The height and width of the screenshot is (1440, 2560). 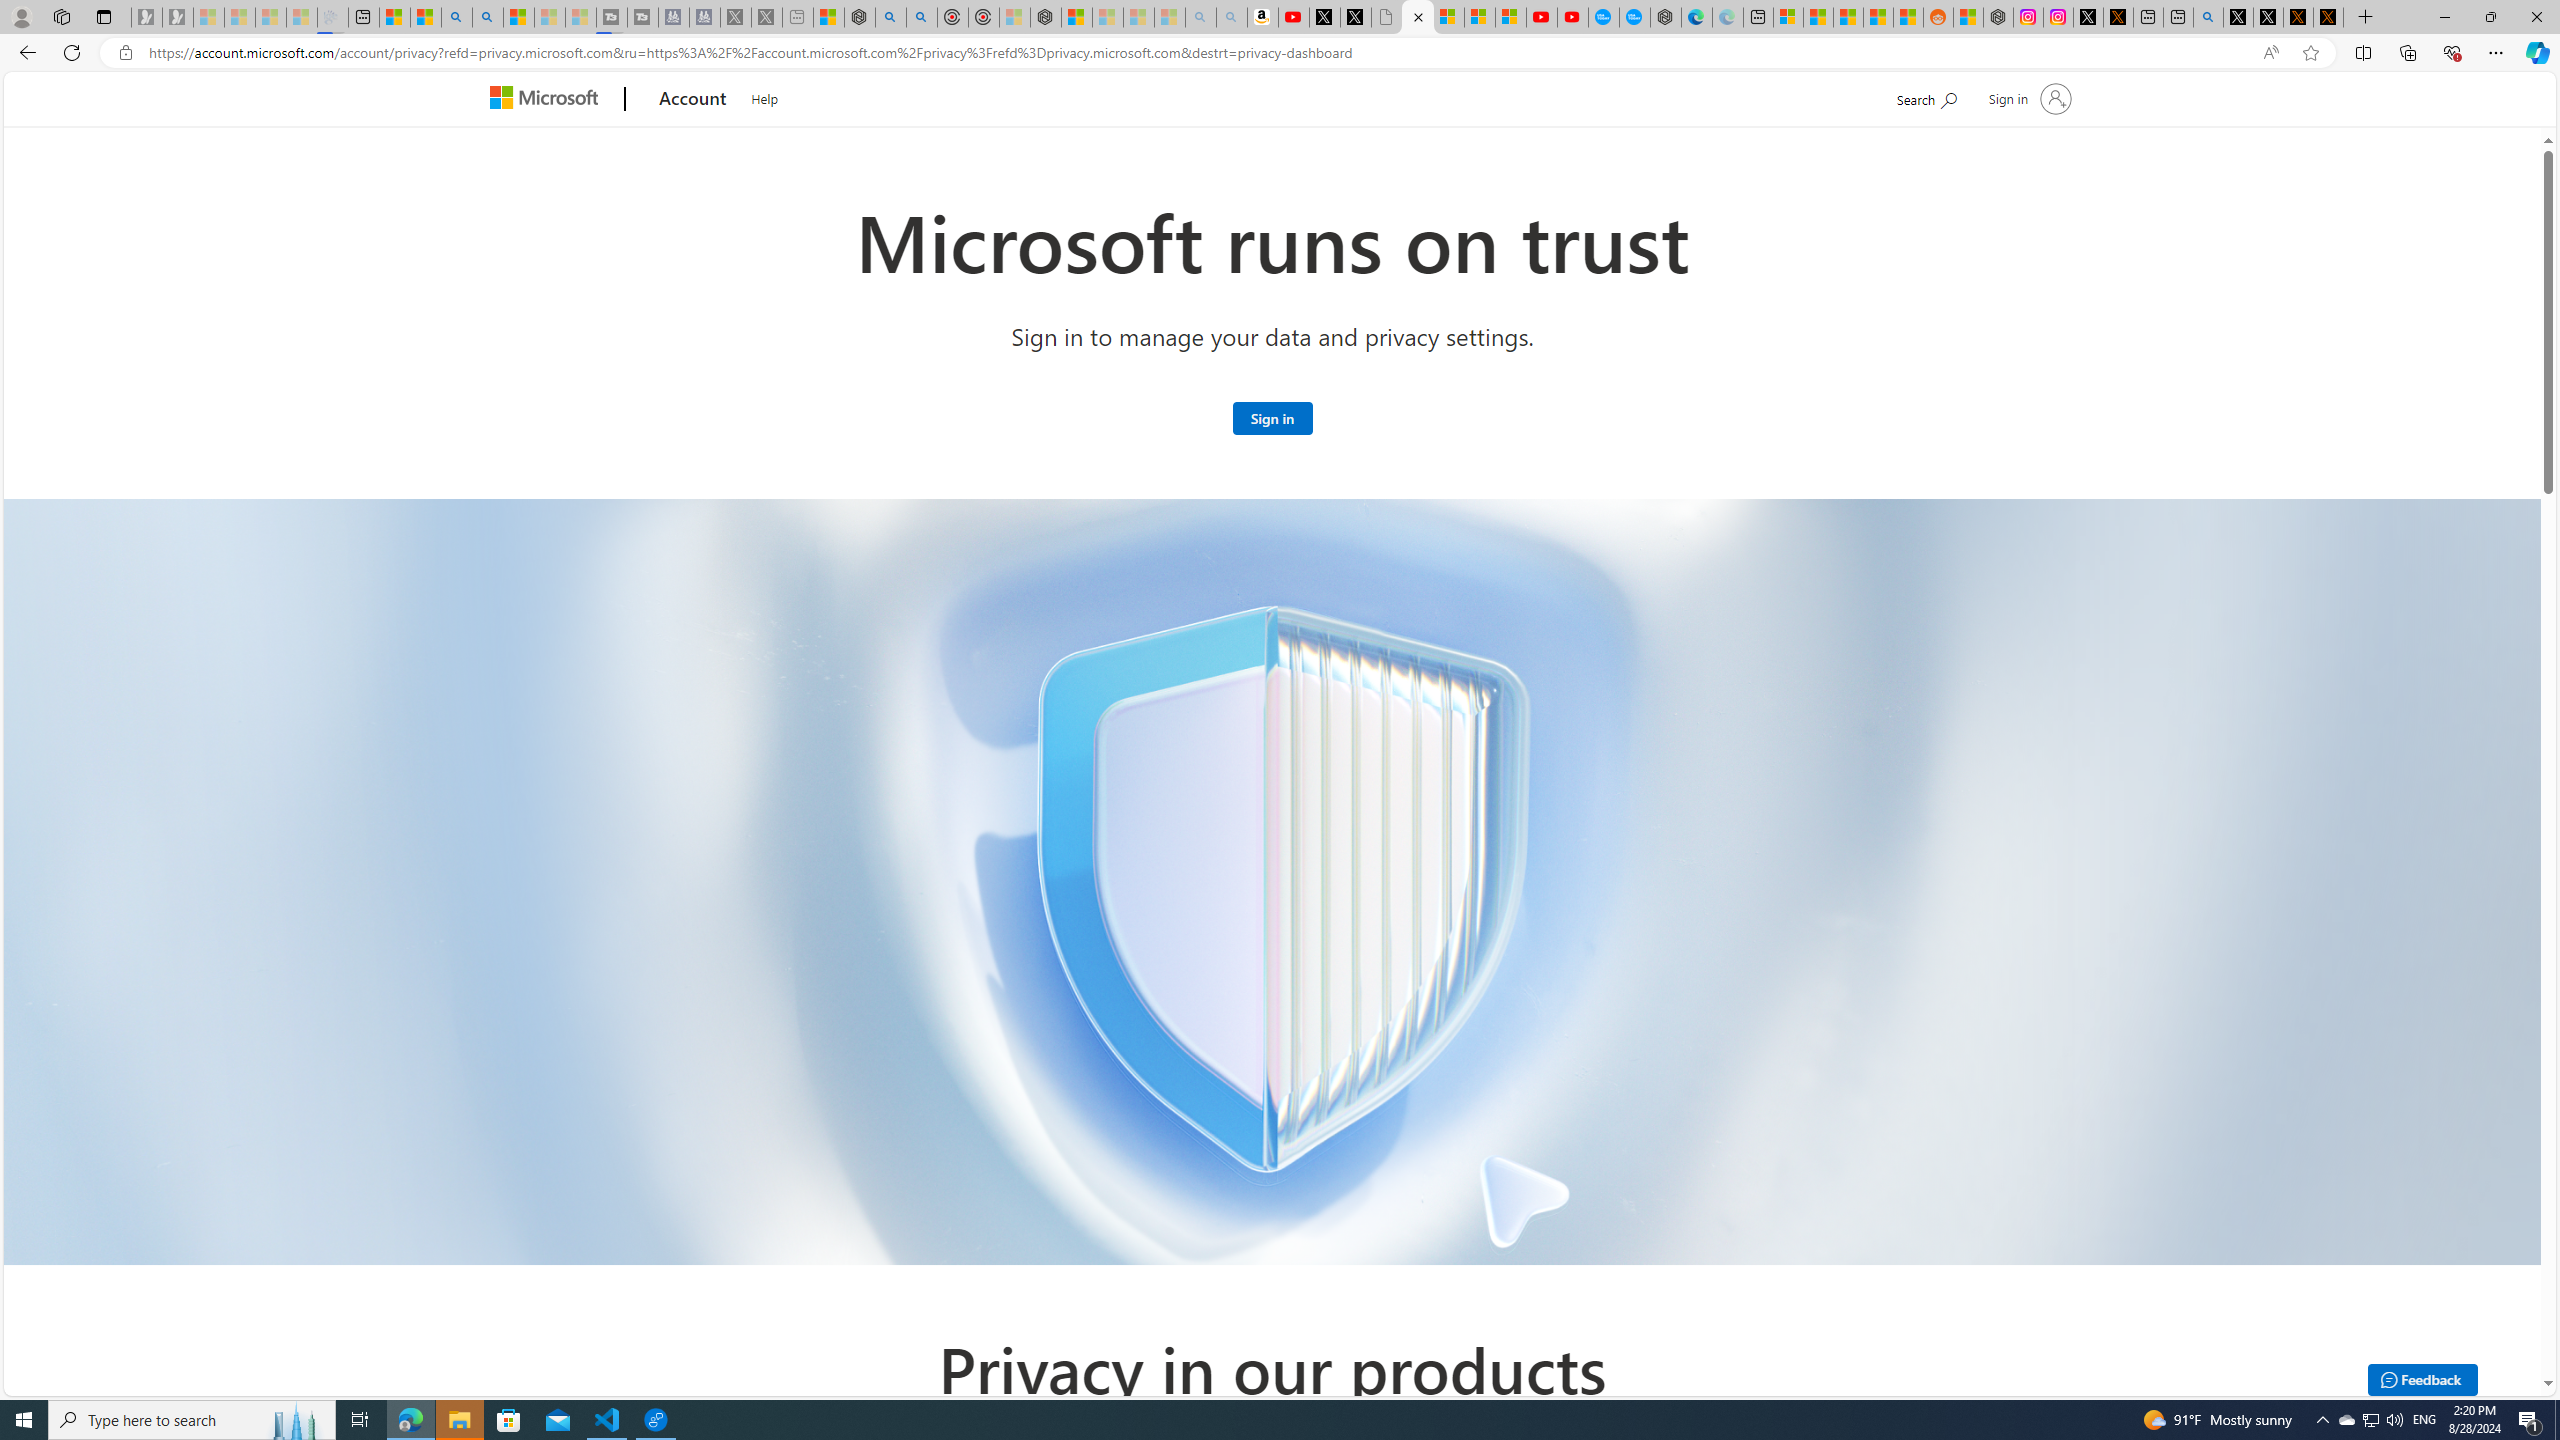 What do you see at coordinates (548, 17) in the screenshot?
I see `Microsoft Start - Sleeping` at bounding box center [548, 17].